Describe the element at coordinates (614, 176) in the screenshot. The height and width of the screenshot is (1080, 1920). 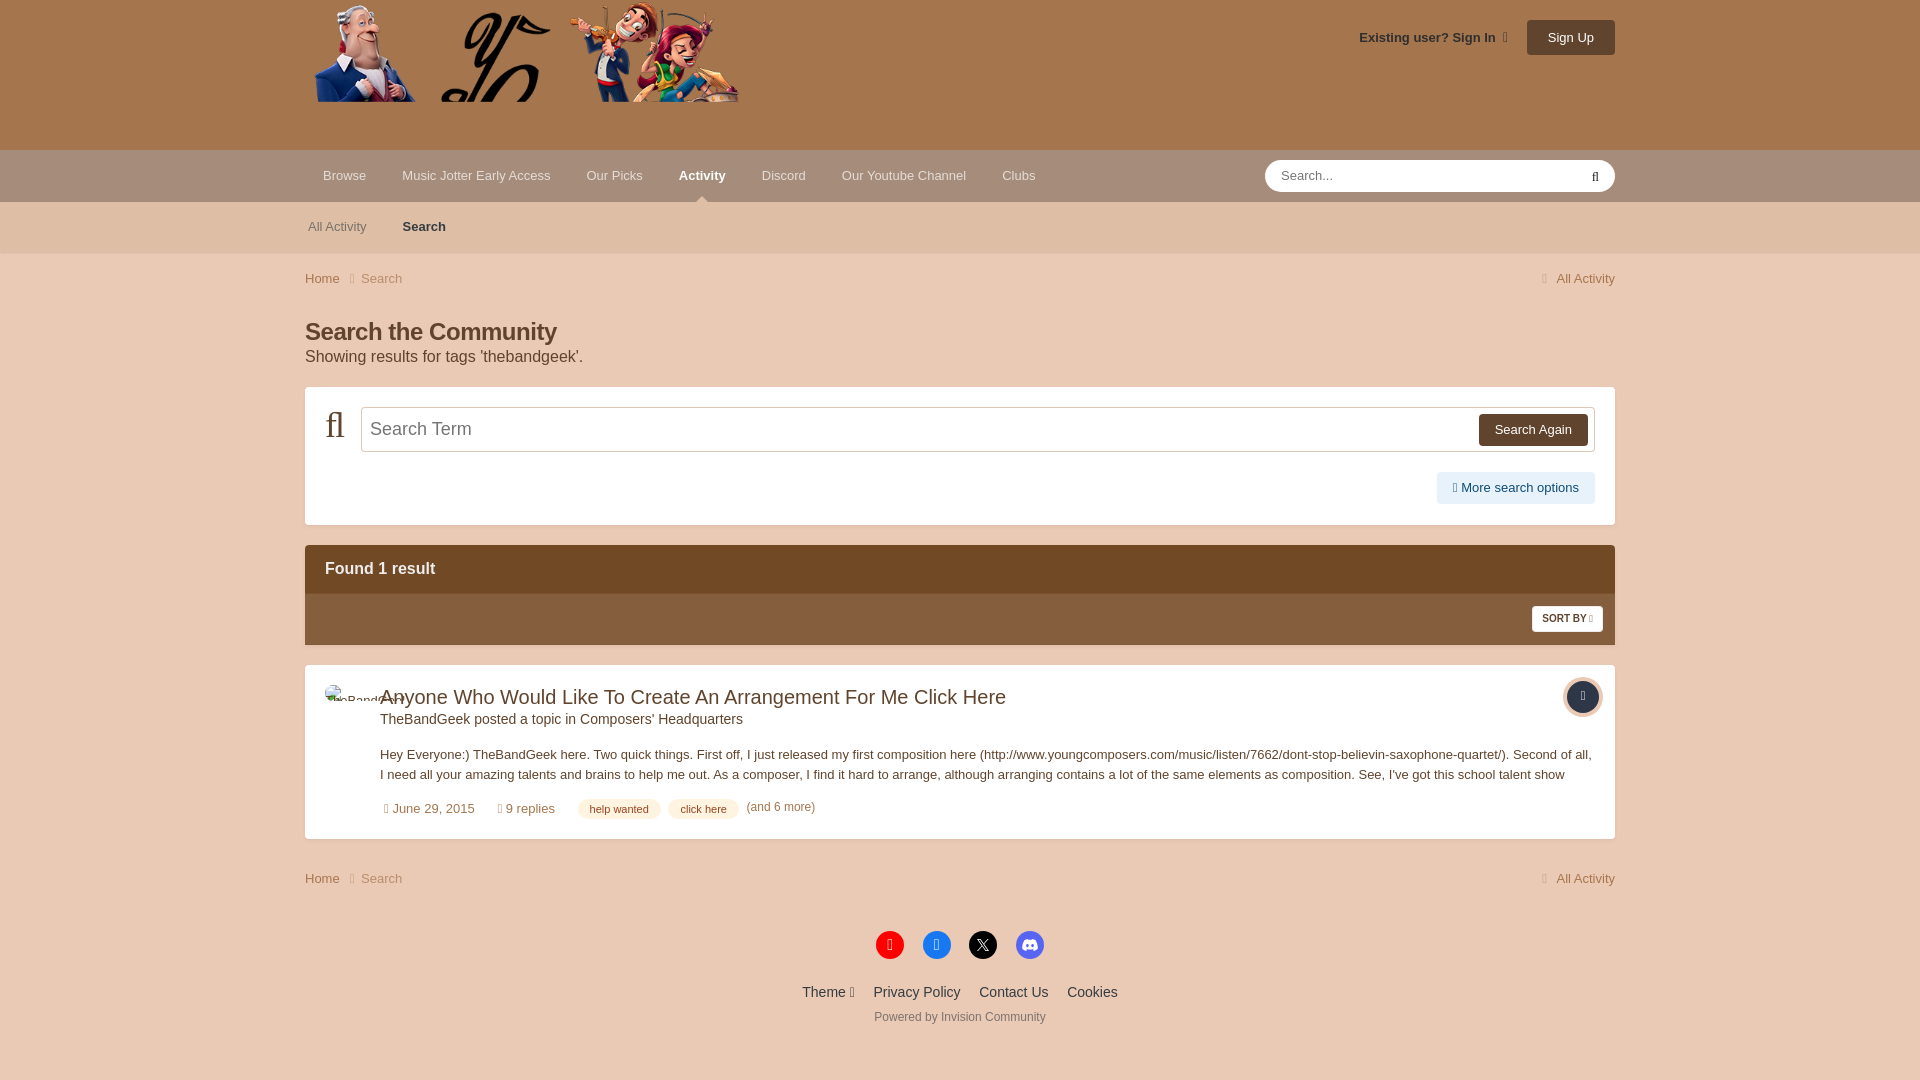
I see `Our Picks` at that location.